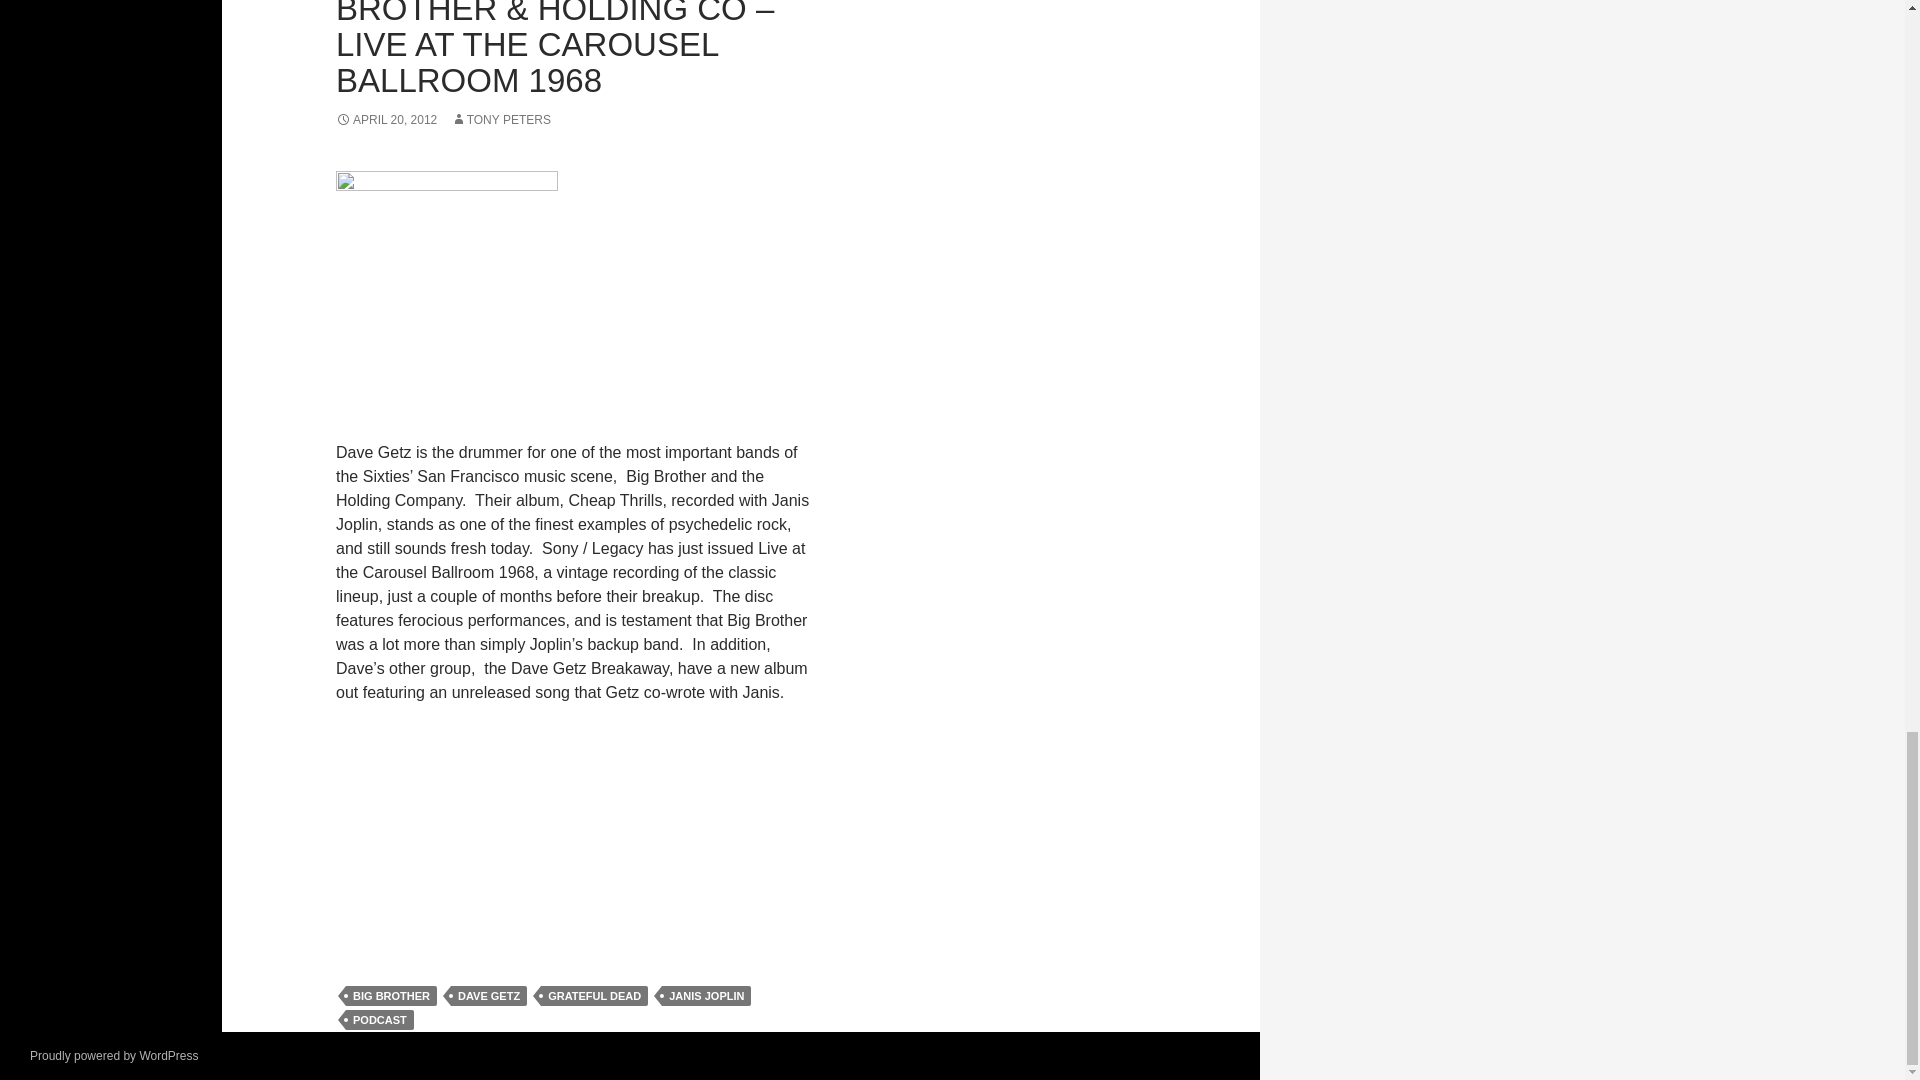 This screenshot has height=1080, width=1920. What do you see at coordinates (501, 120) in the screenshot?
I see `TONY PETERS` at bounding box center [501, 120].